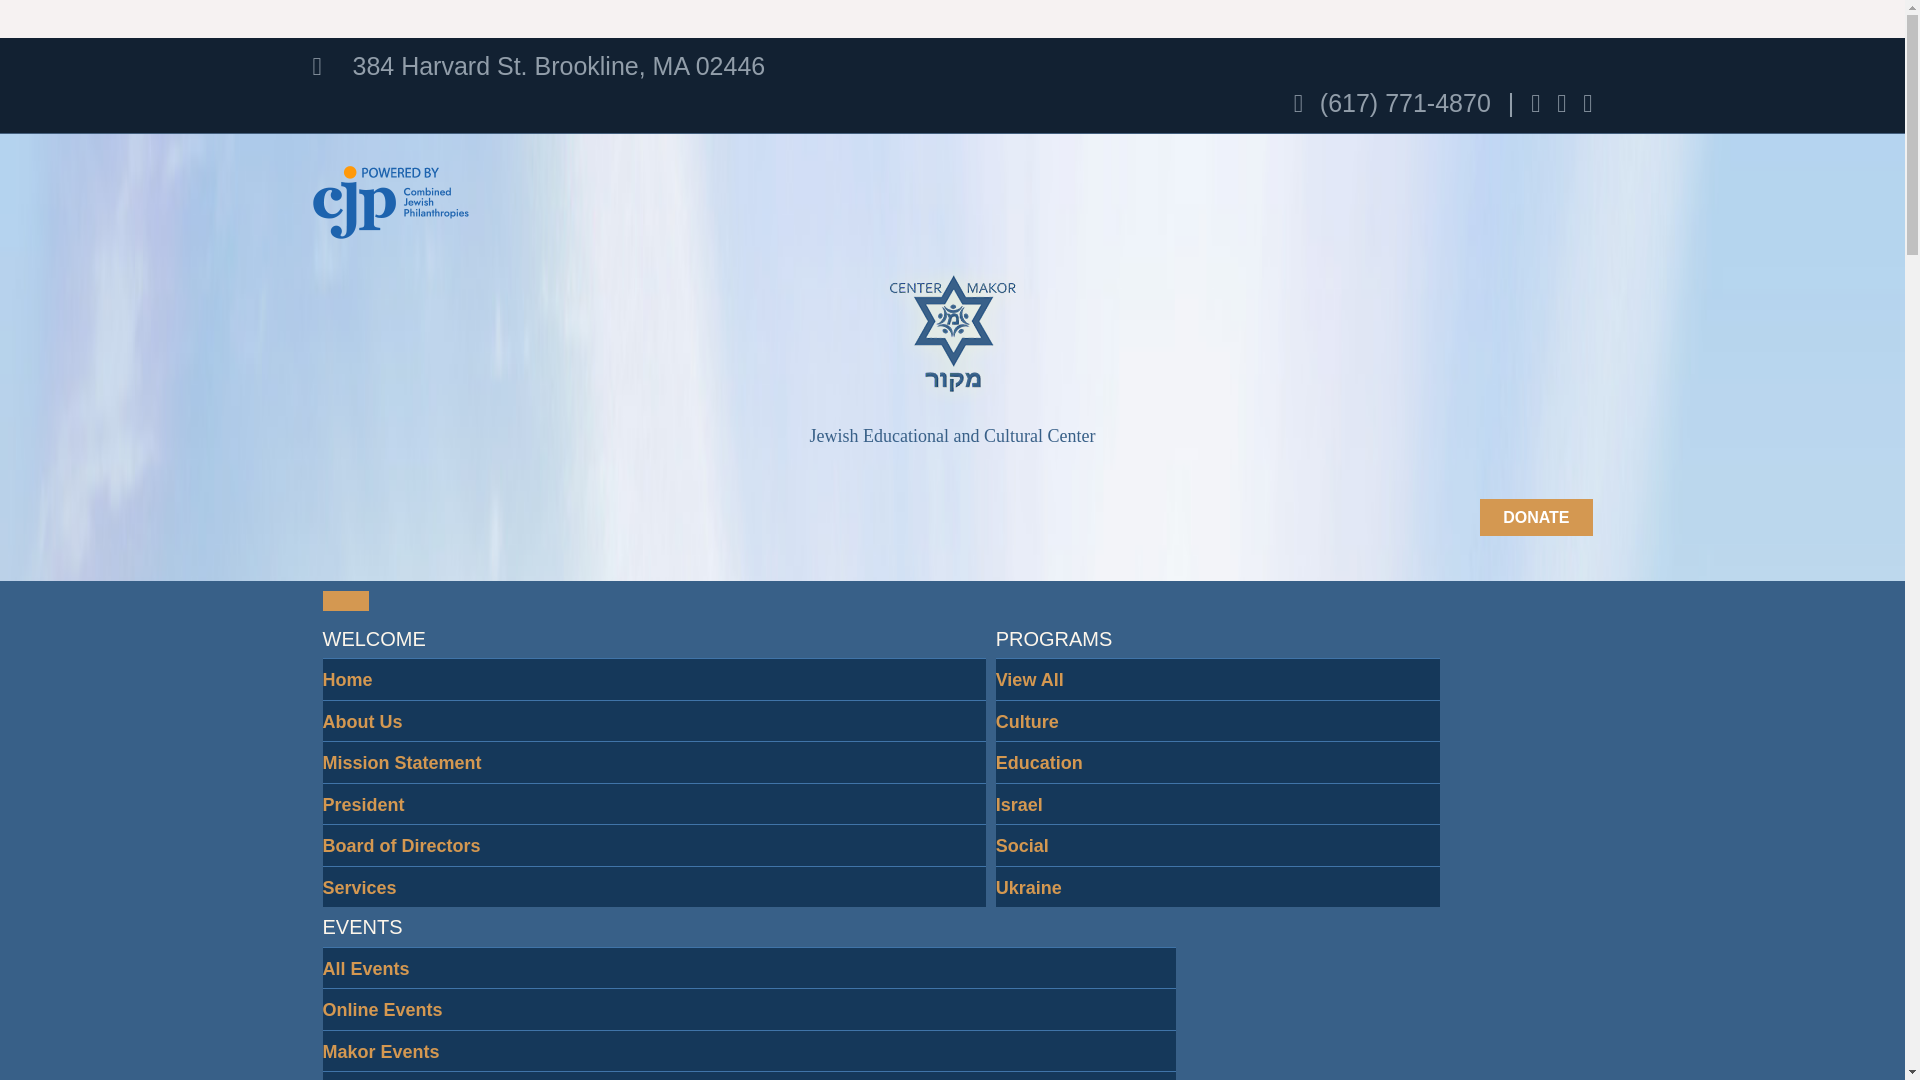 The image size is (1920, 1080). What do you see at coordinates (347, 680) in the screenshot?
I see `Home` at bounding box center [347, 680].